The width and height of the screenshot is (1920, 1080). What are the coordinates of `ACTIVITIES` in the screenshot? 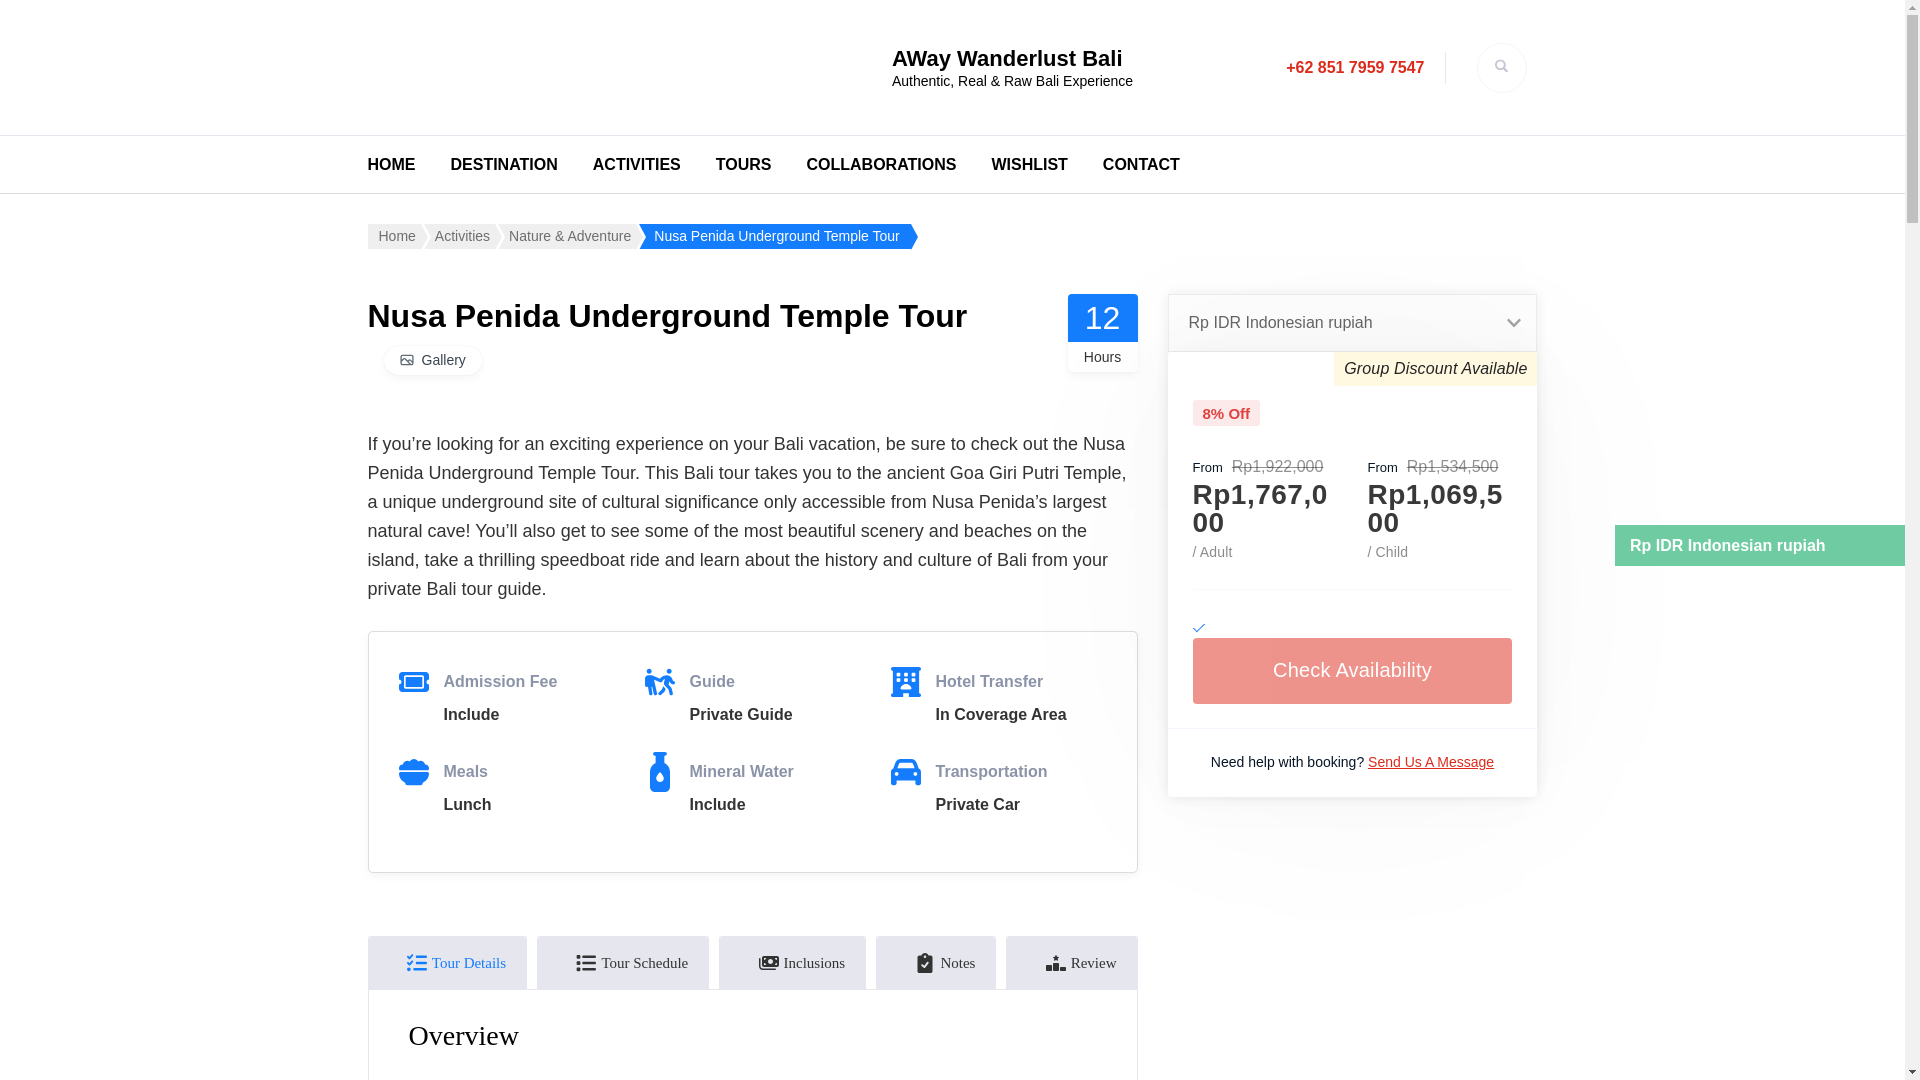 It's located at (637, 164).